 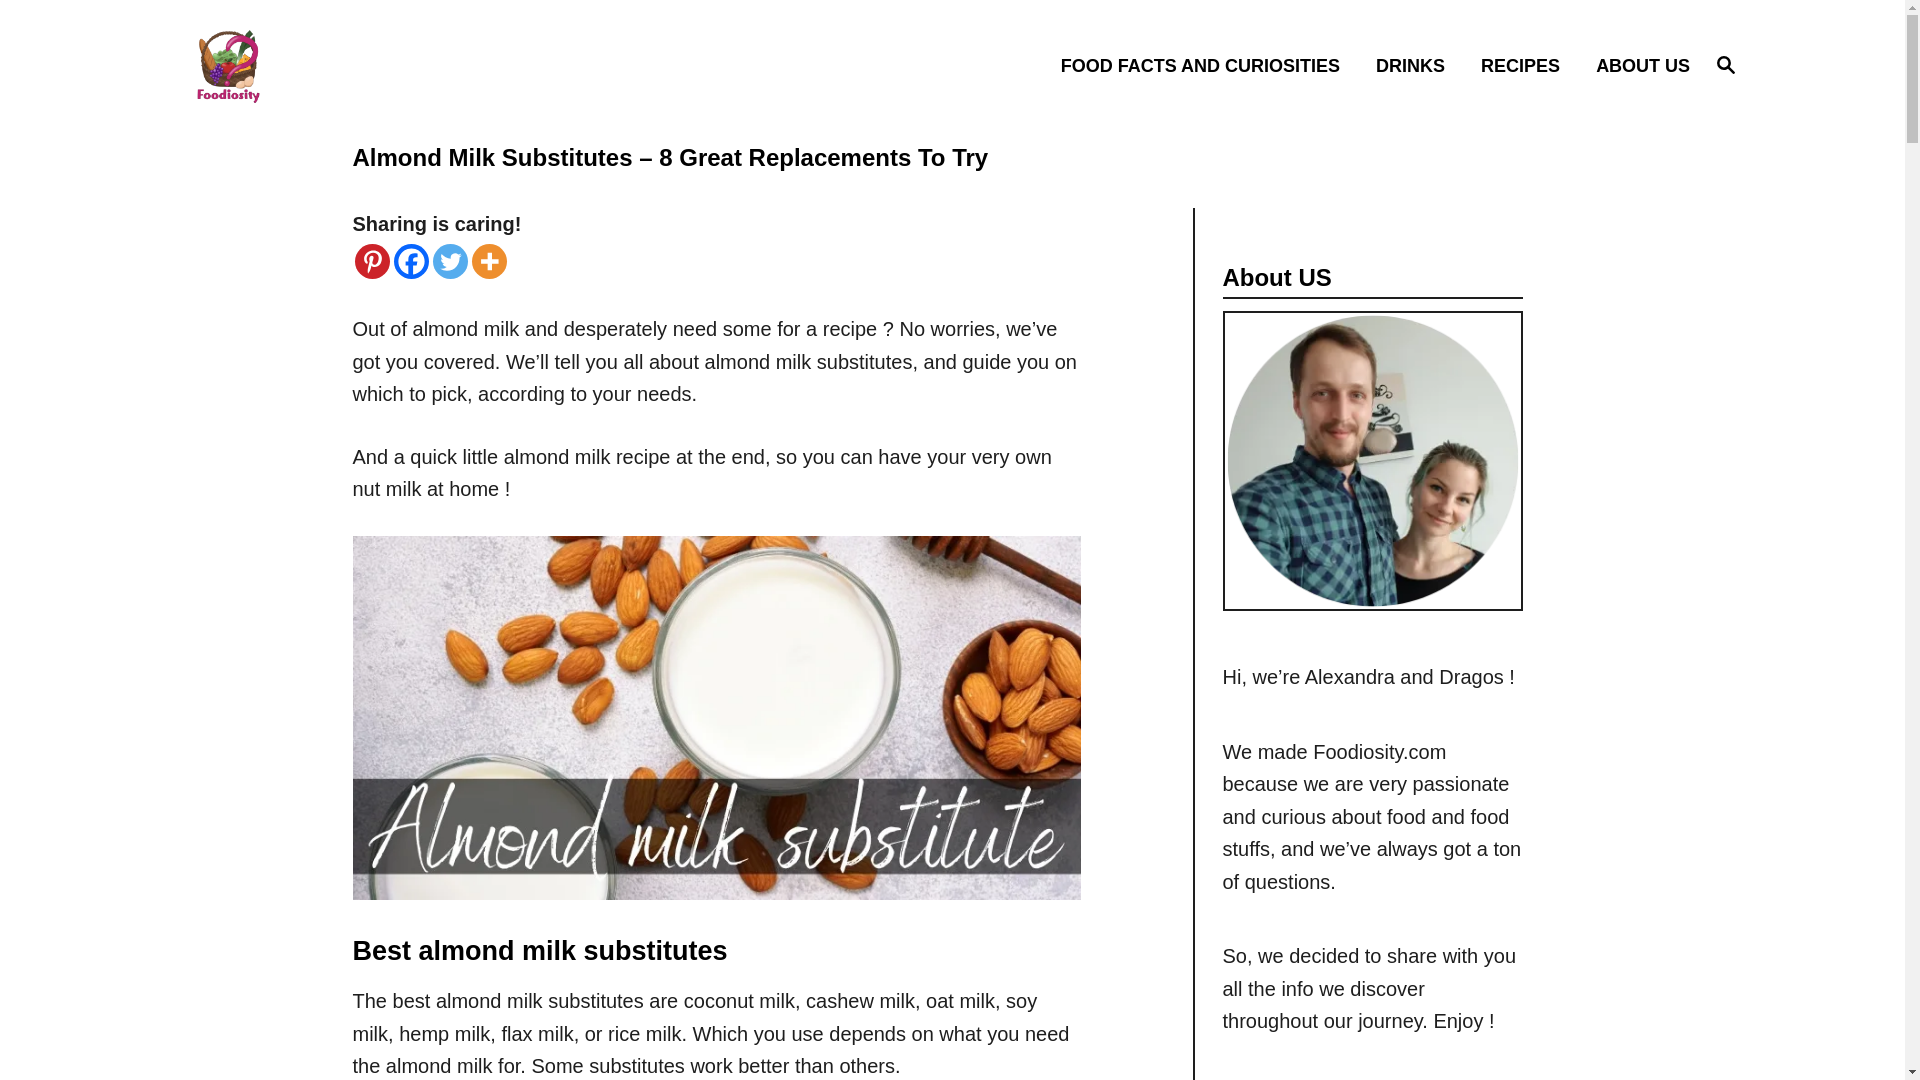 What do you see at coordinates (449, 261) in the screenshot?
I see `Twitter` at bounding box center [449, 261].